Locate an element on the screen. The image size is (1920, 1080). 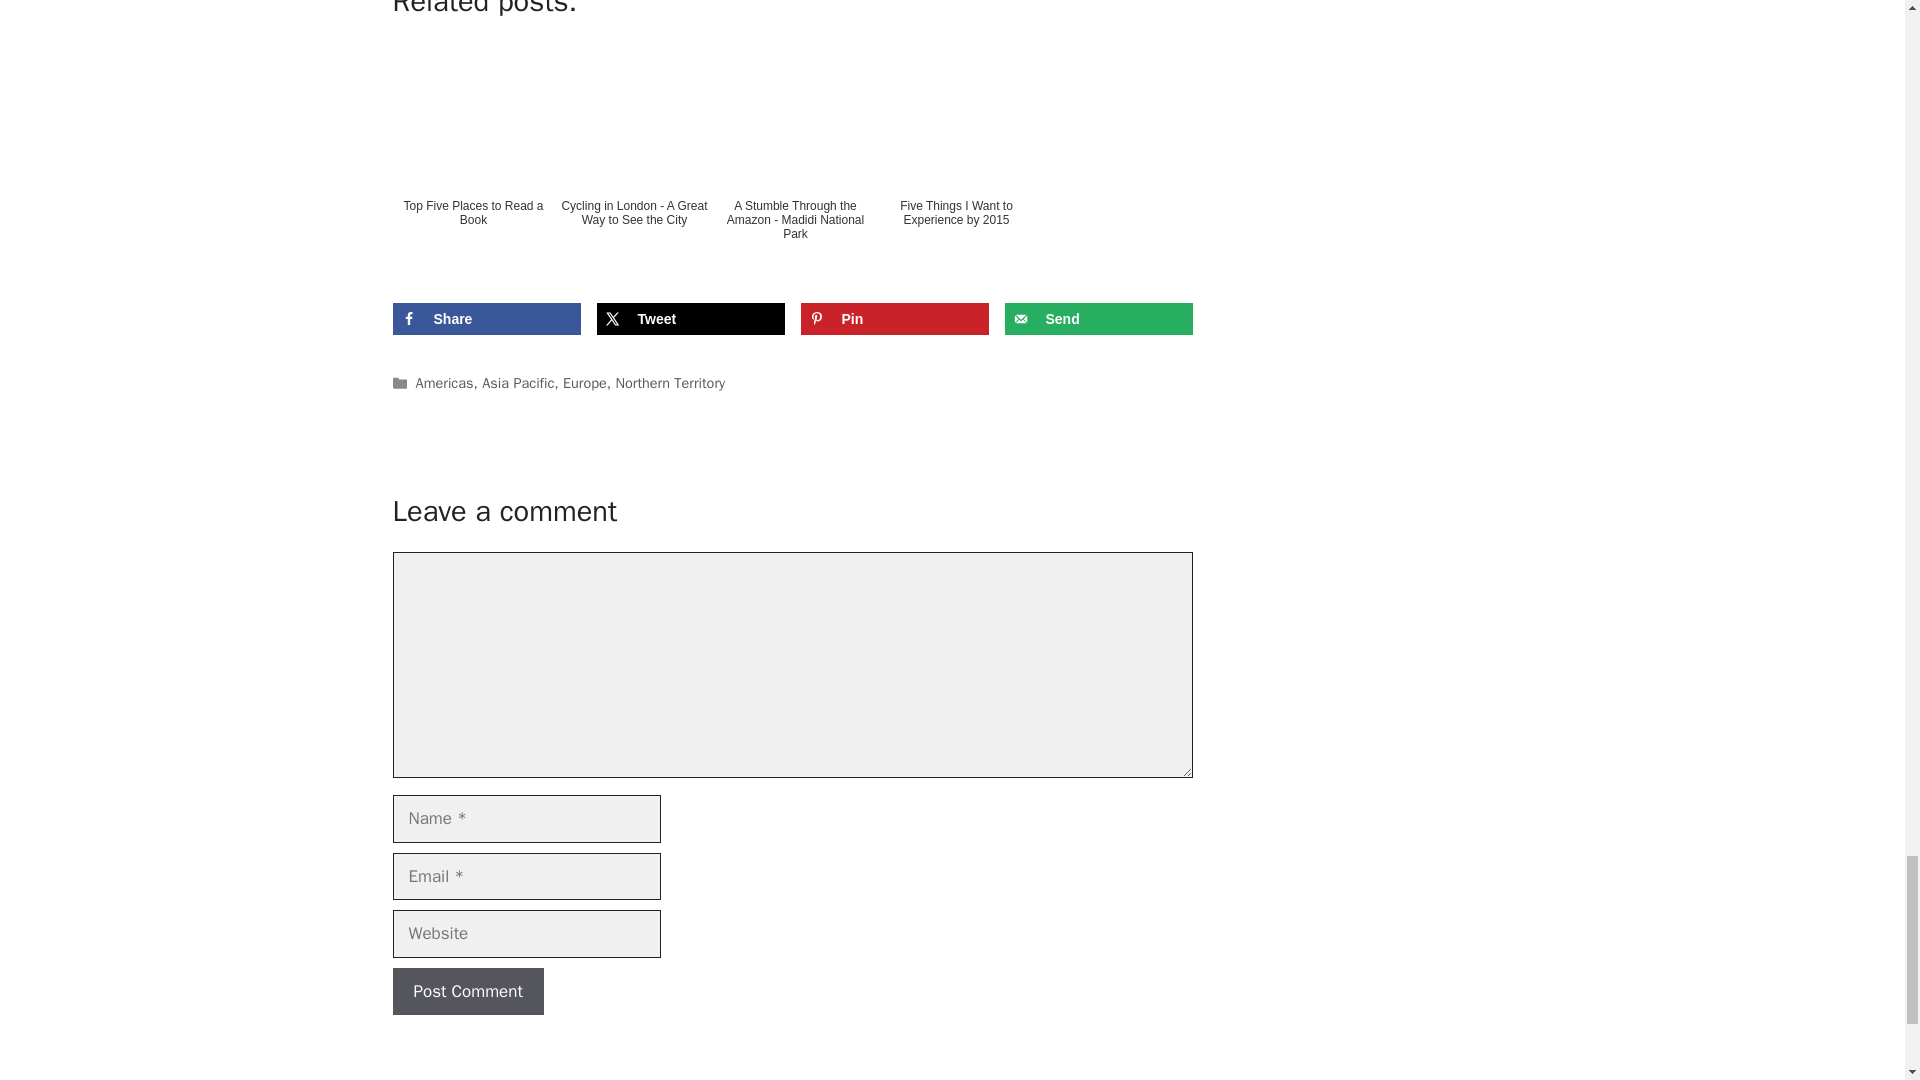
Post Comment is located at coordinates (467, 992).